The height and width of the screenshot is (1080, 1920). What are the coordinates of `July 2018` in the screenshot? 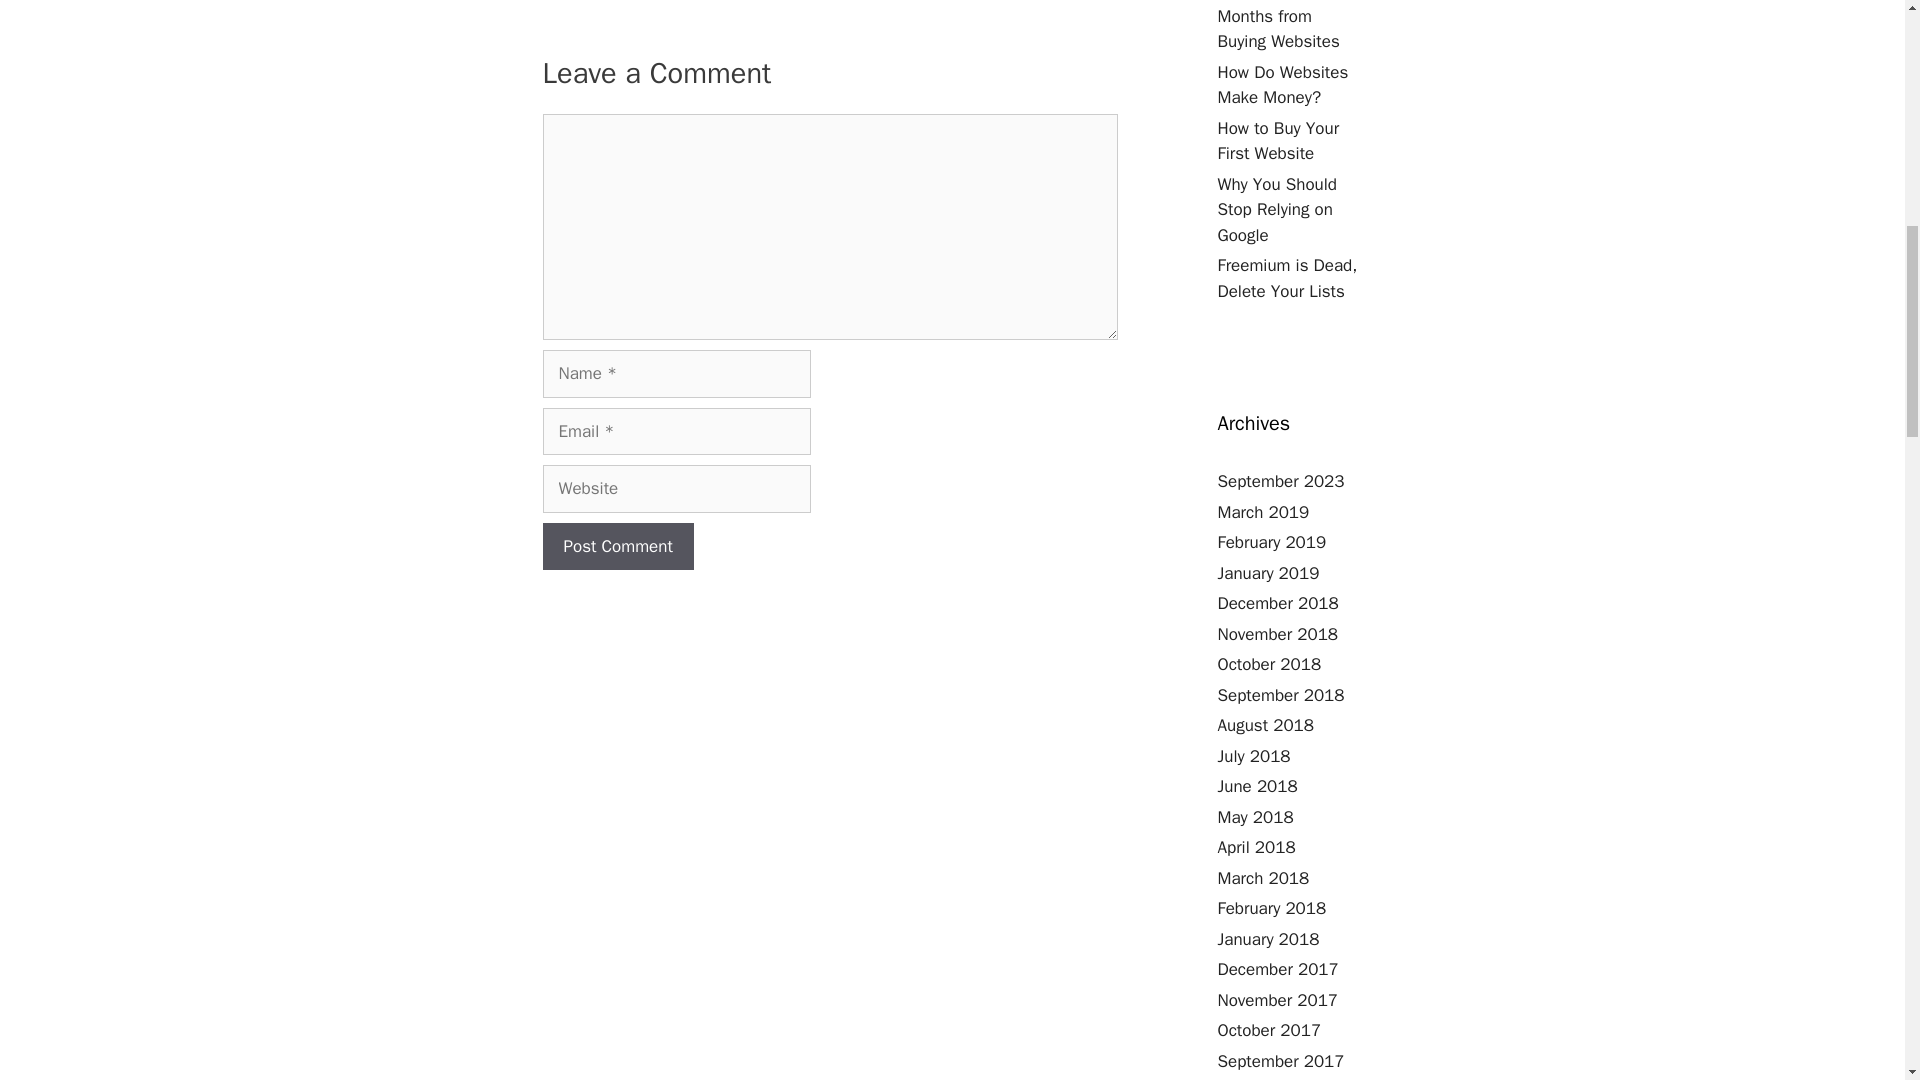 It's located at (1254, 756).